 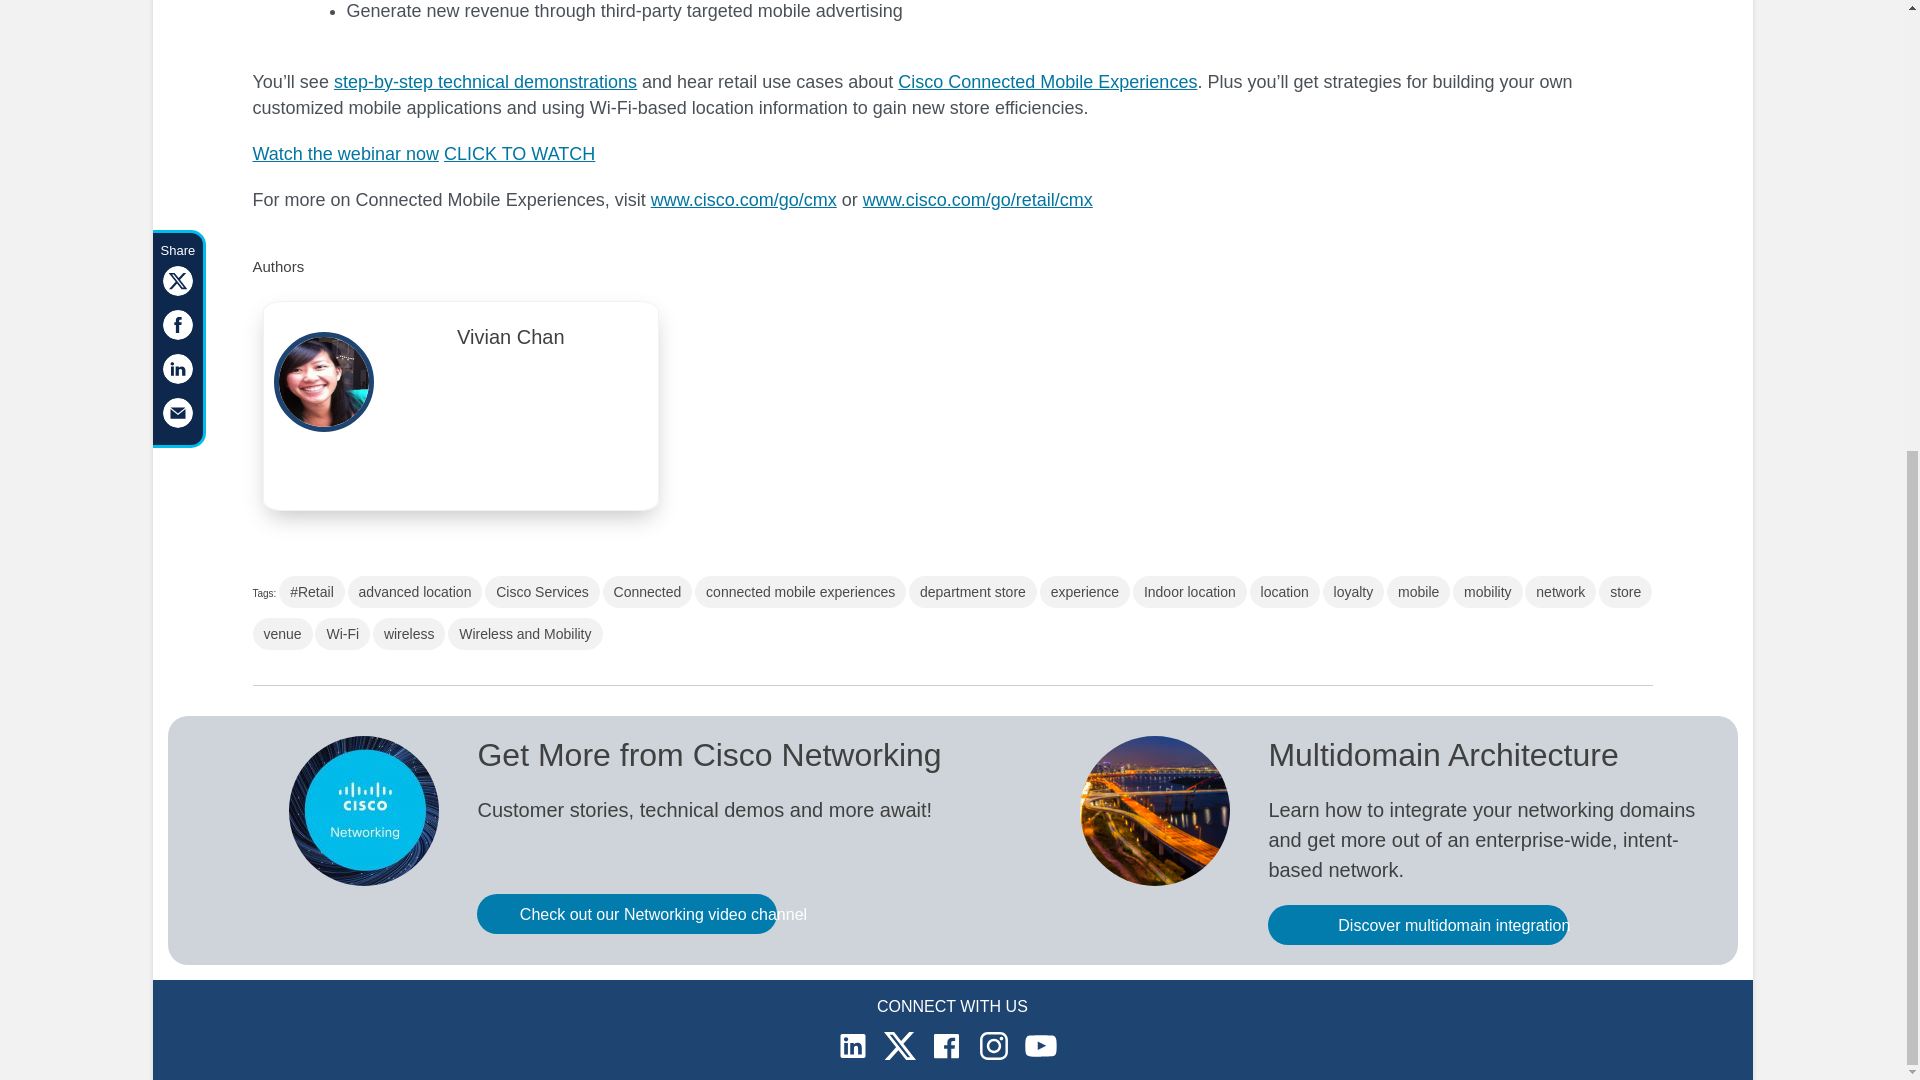 I want to click on Cisco Services, so click(x=542, y=592).